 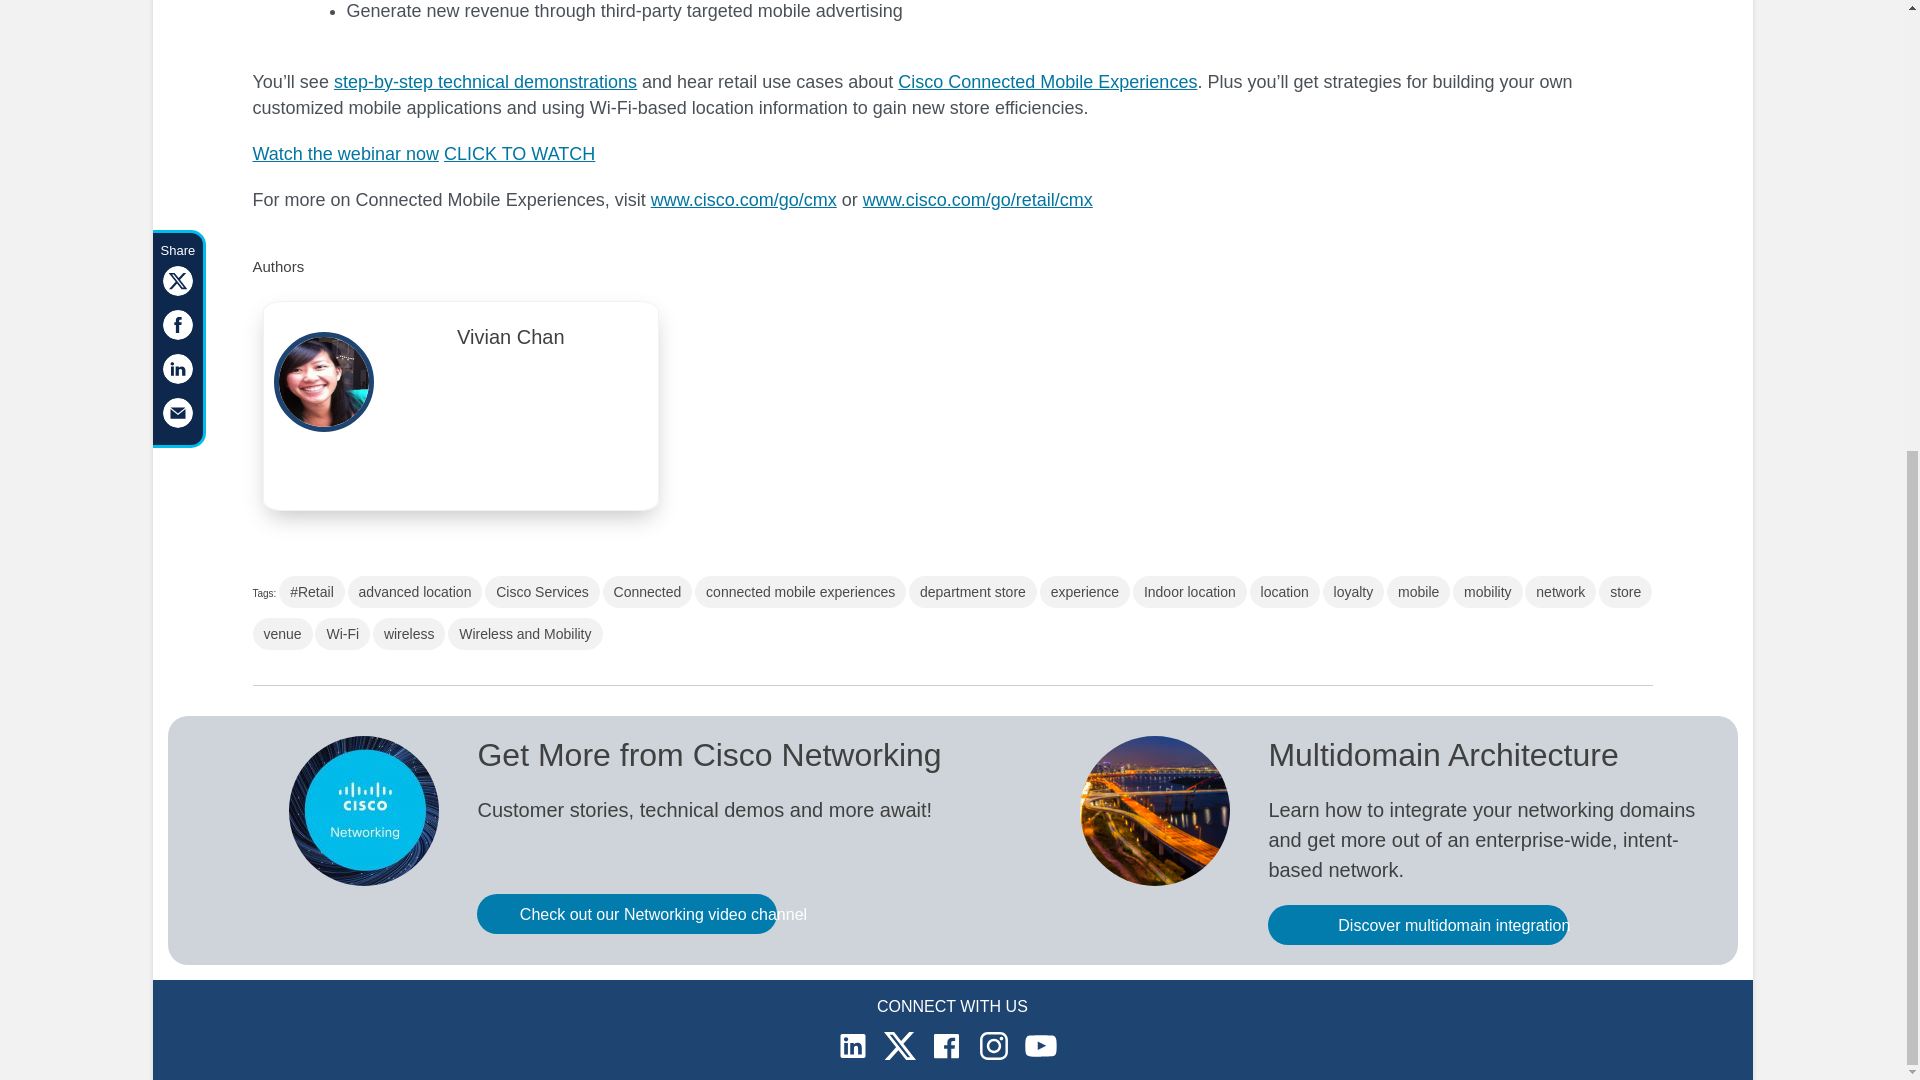 I want to click on Cisco Services, so click(x=542, y=592).